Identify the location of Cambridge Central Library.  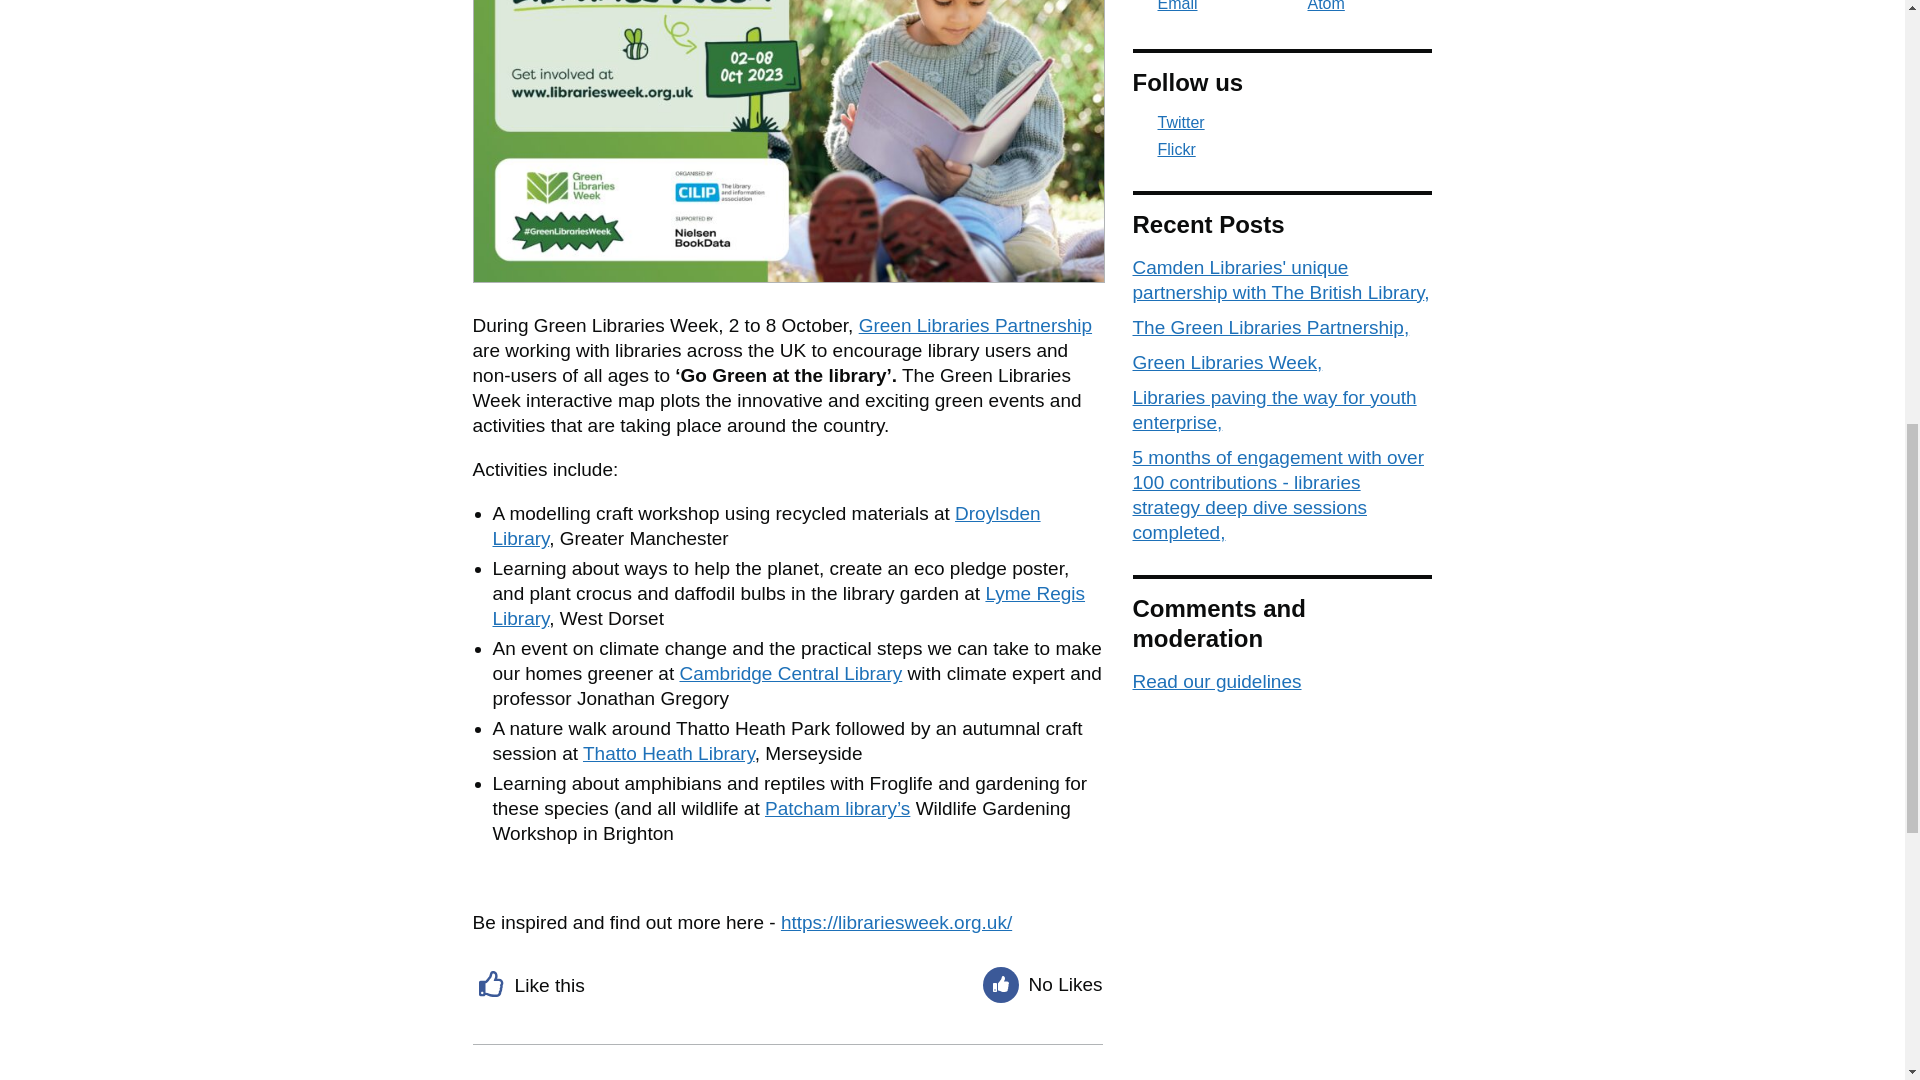
(790, 673).